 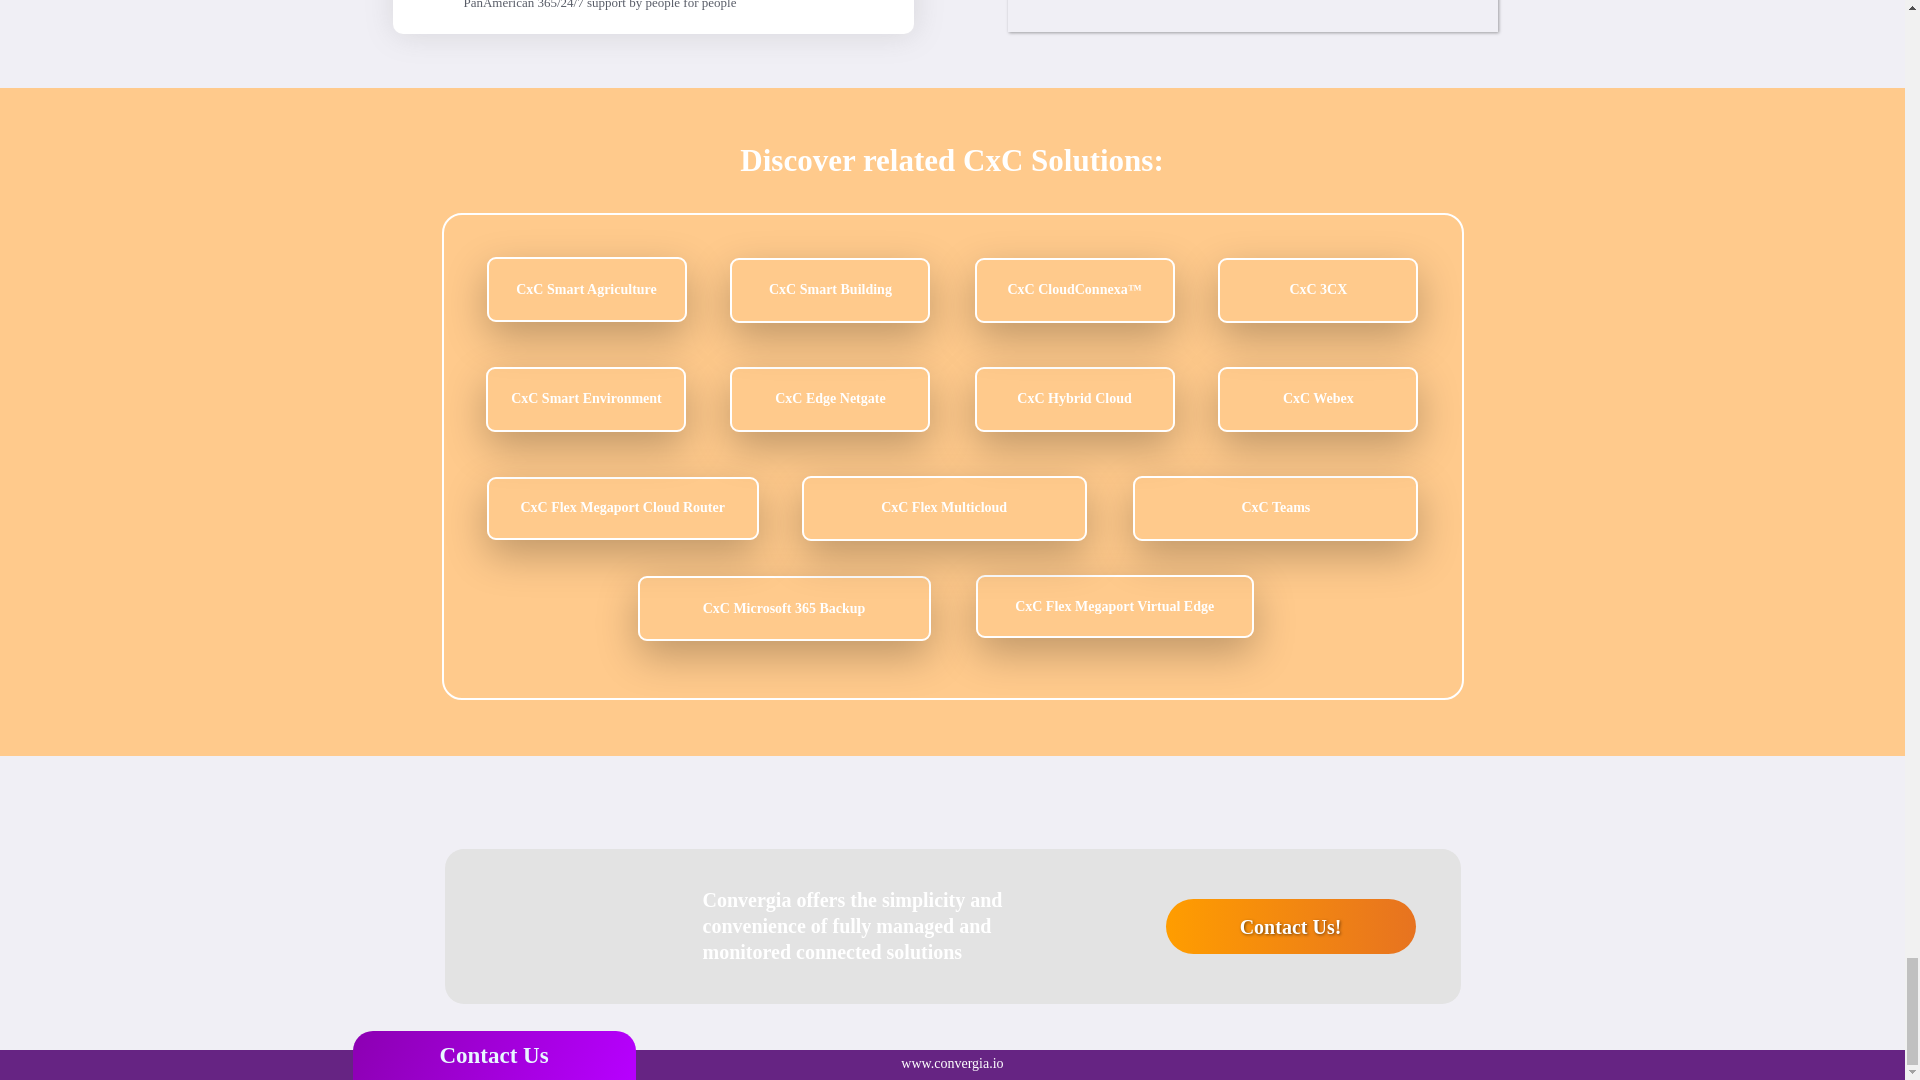 What do you see at coordinates (829, 290) in the screenshot?
I see `CxC Smart Building` at bounding box center [829, 290].